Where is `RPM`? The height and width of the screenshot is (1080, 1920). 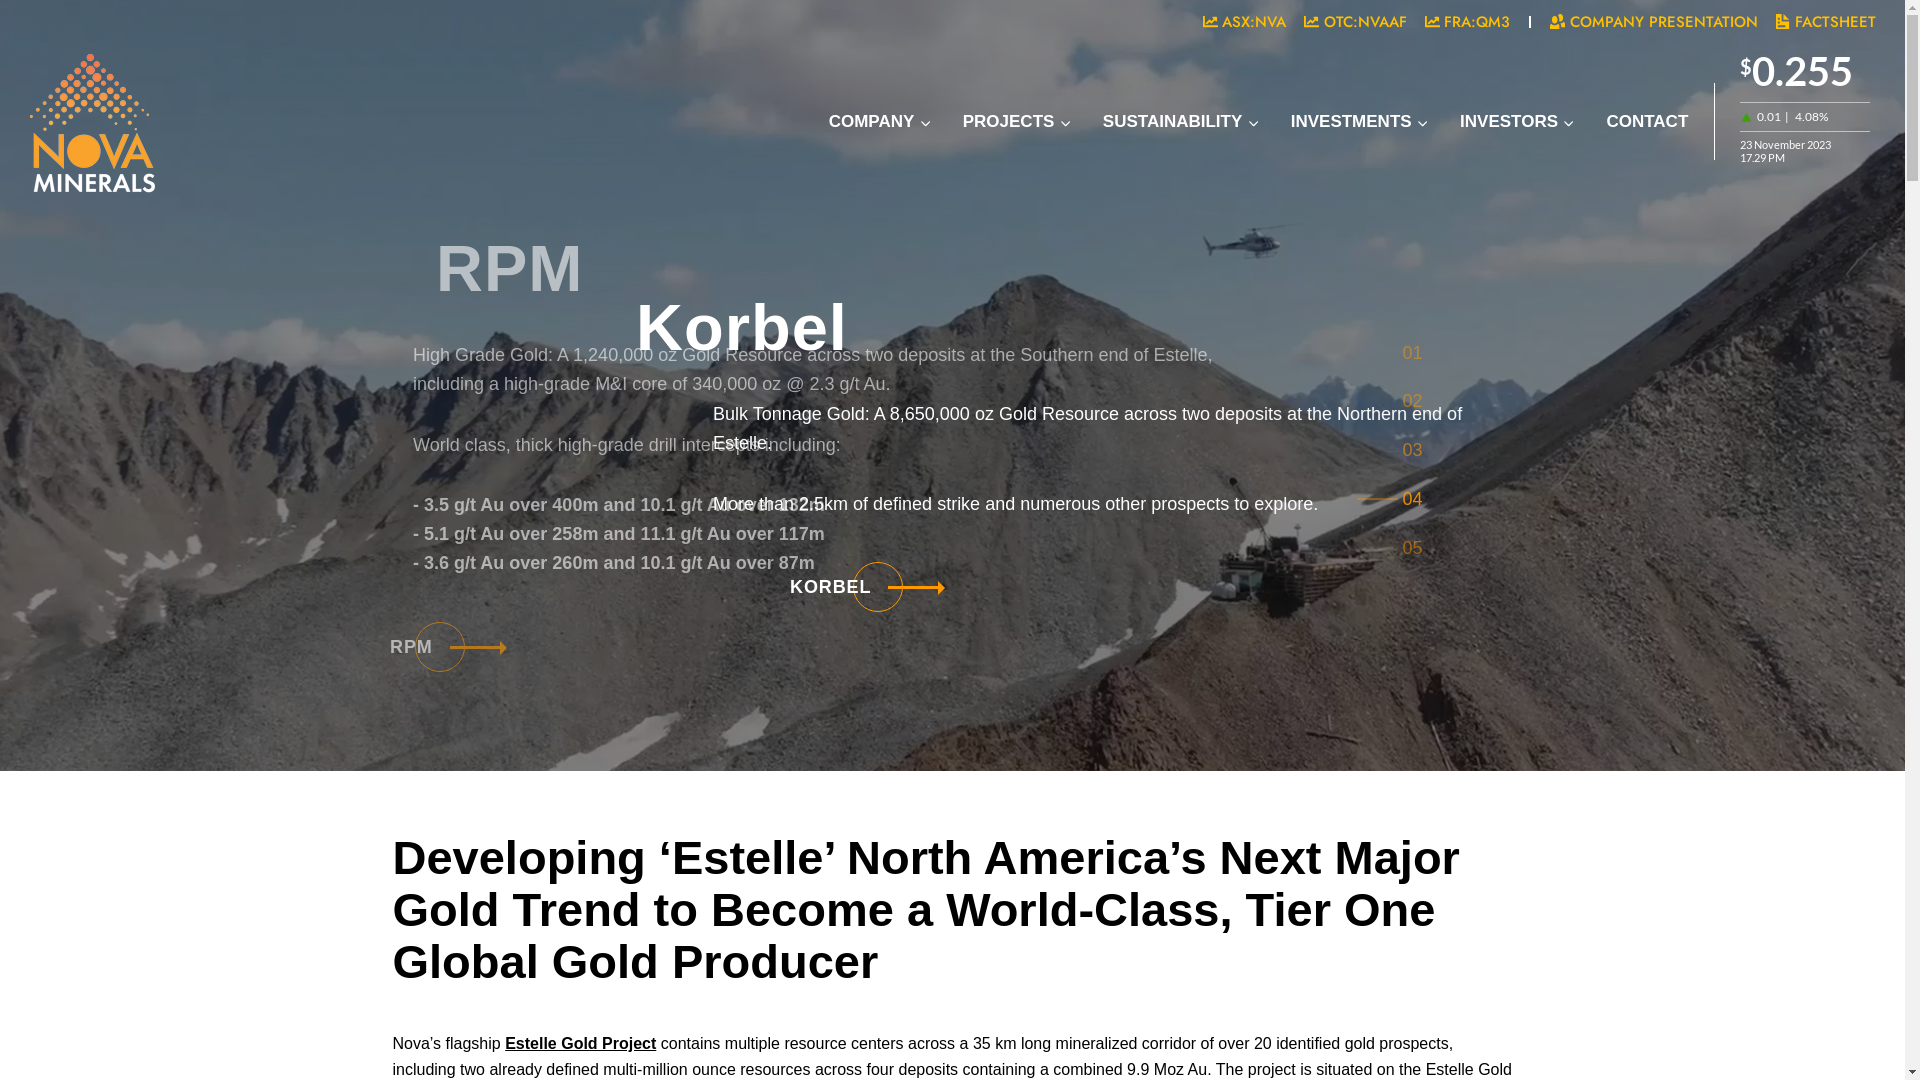
RPM is located at coordinates (540, 646).